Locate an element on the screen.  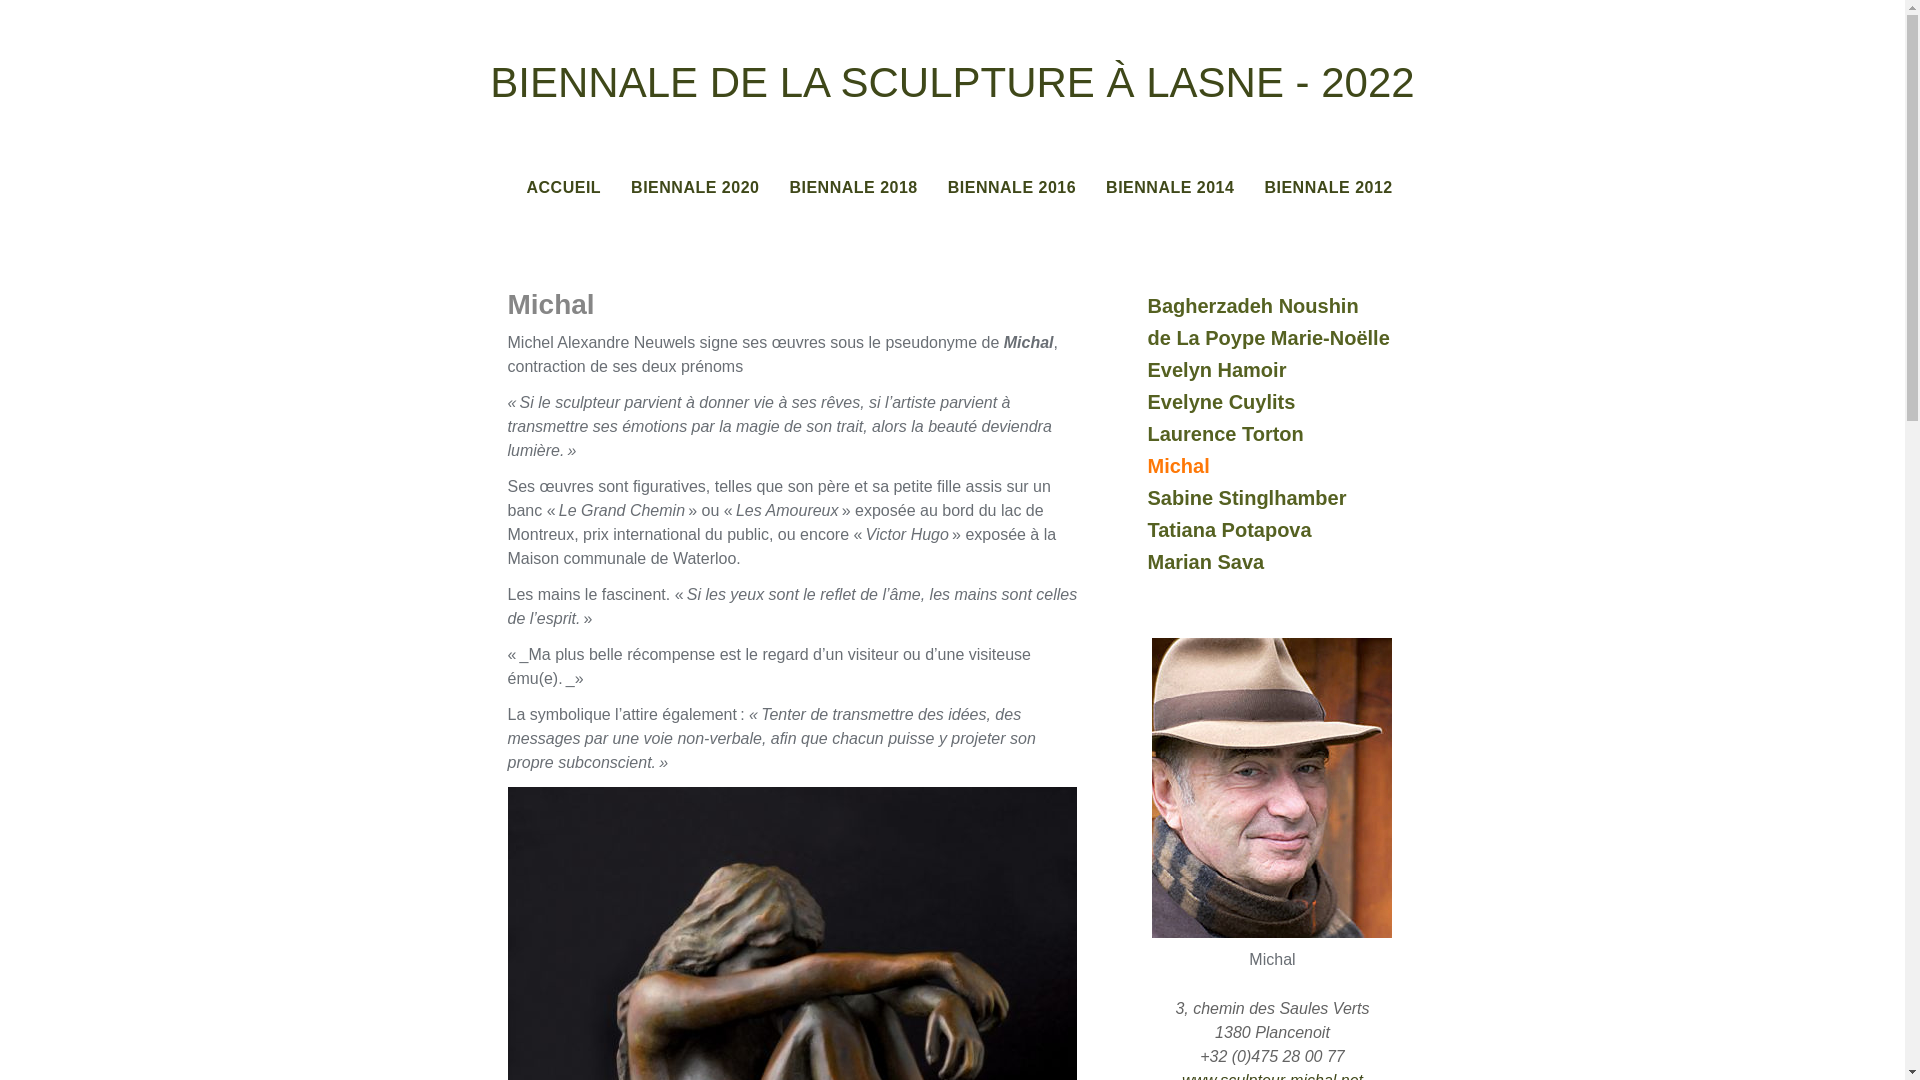
Laurence Torton is located at coordinates (1282, 434).